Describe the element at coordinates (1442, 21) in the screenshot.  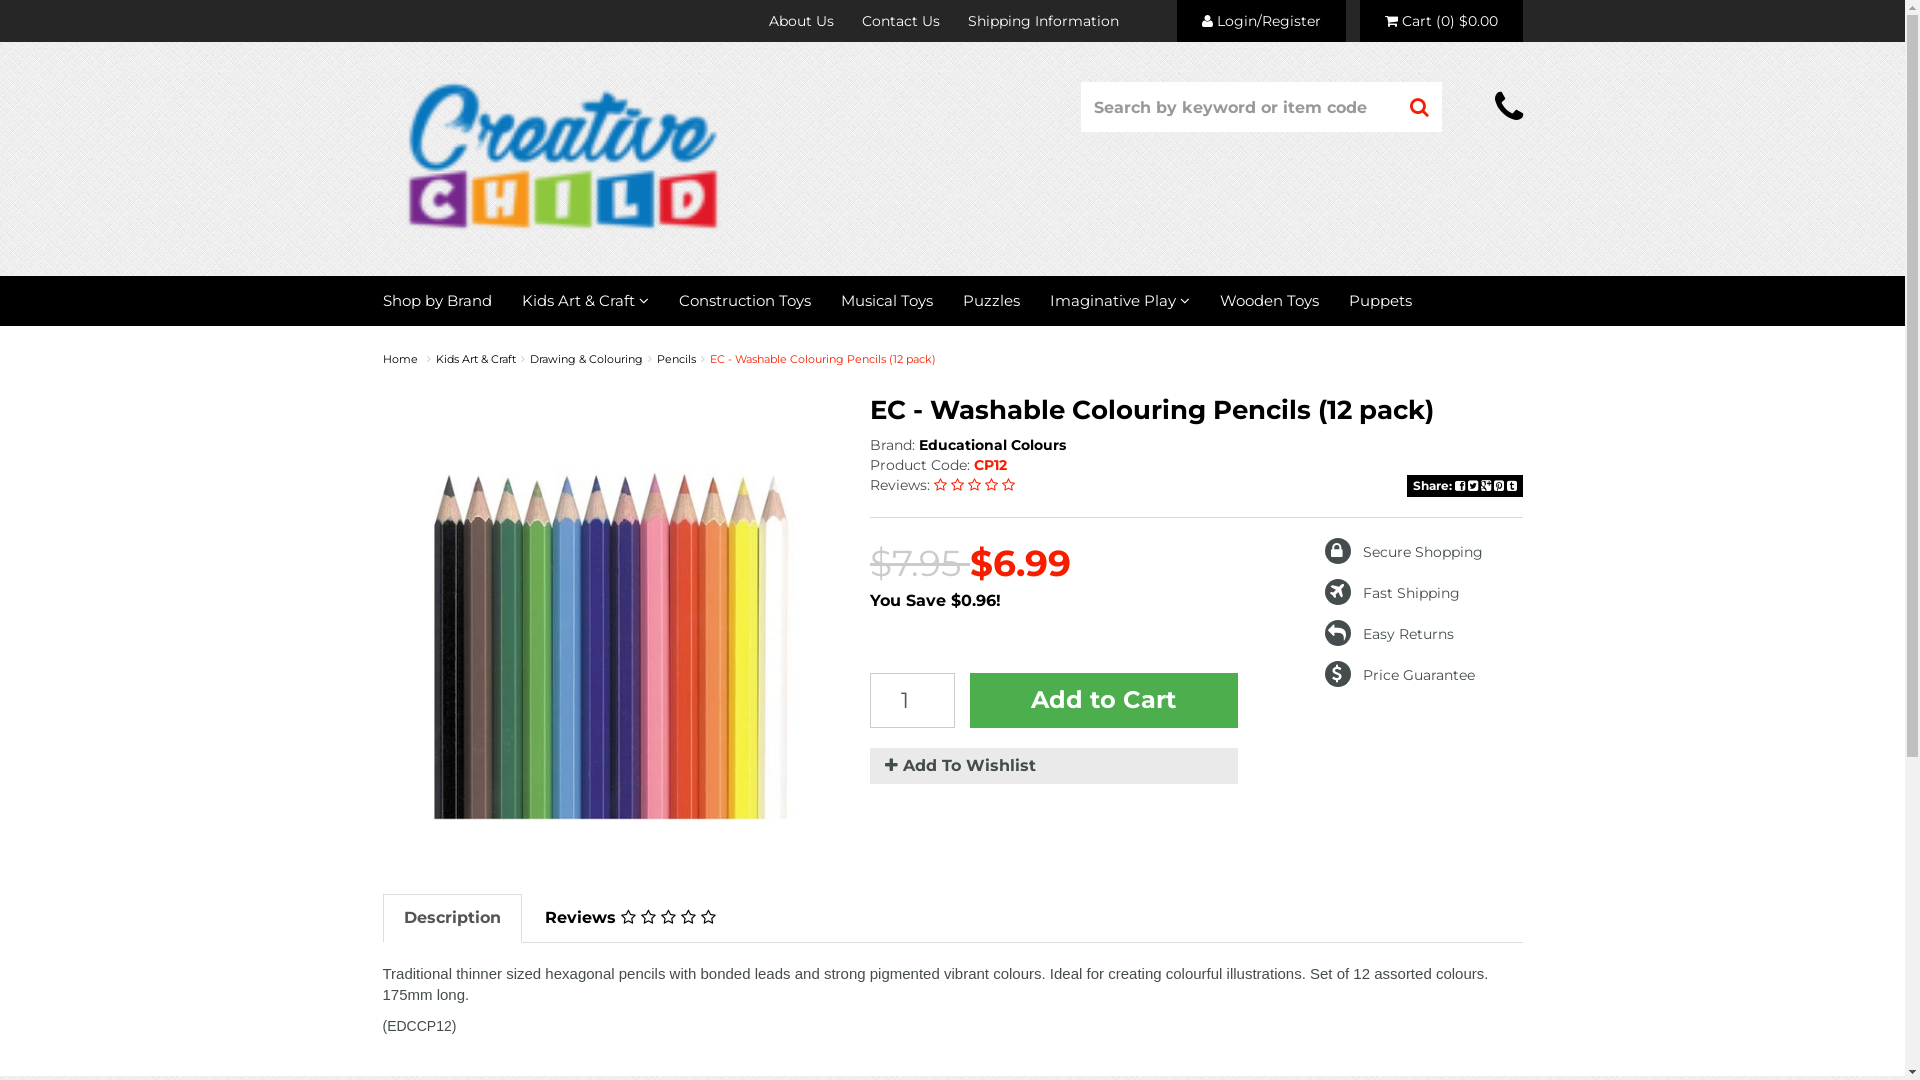
I see `Cart (0) $0.00` at that location.